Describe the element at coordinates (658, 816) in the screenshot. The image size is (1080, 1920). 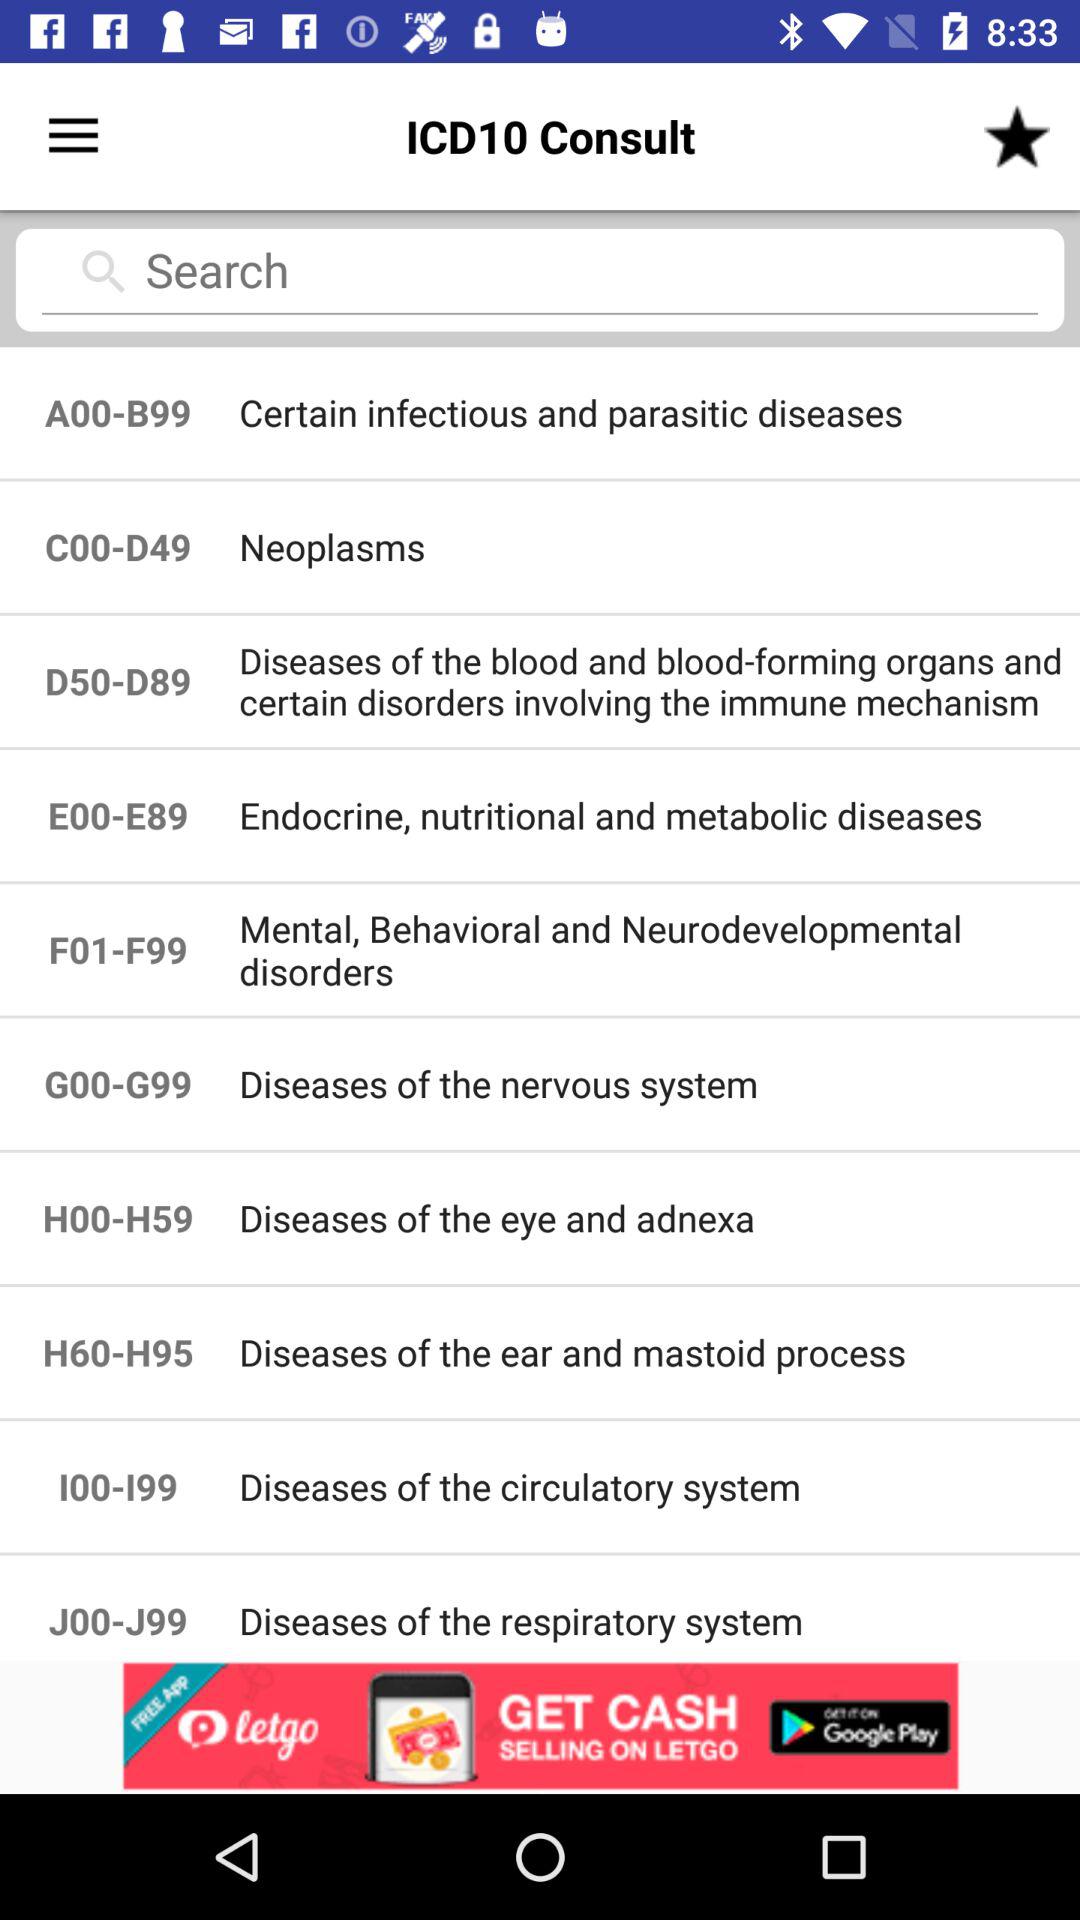
I see `open item next to d50-d89 icon` at that location.